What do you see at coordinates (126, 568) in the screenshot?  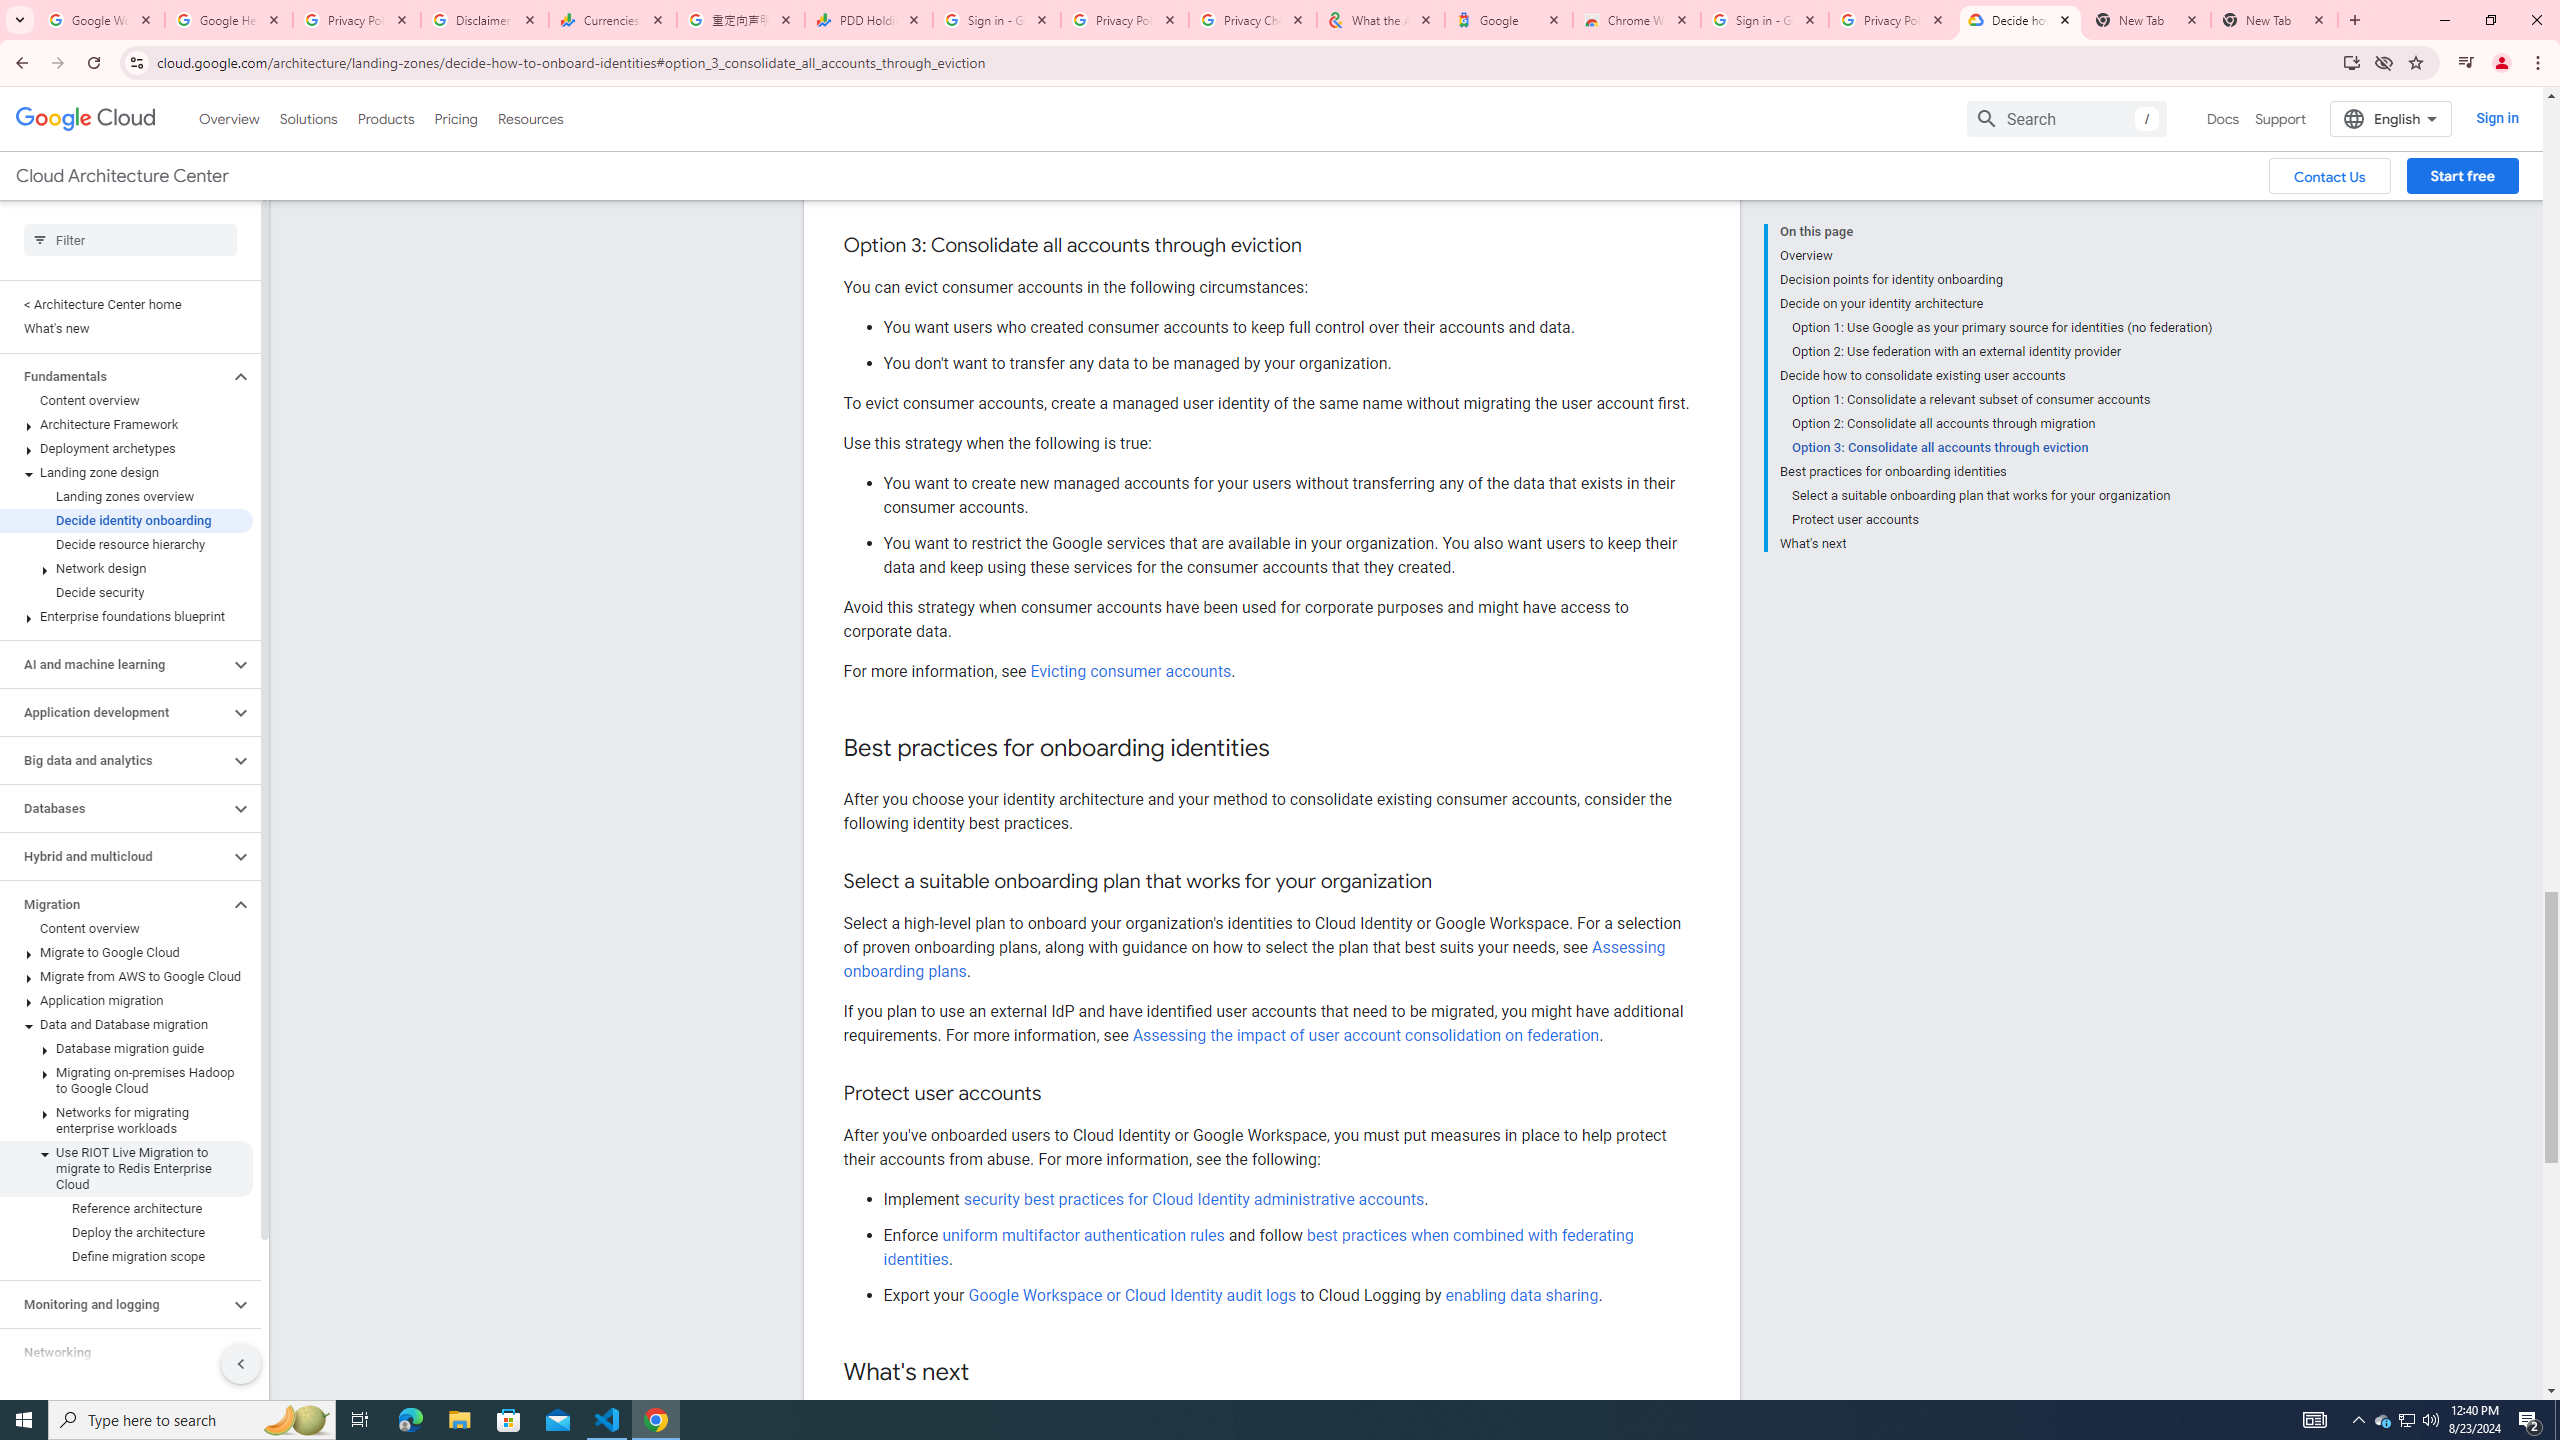 I see `Network design` at bounding box center [126, 568].